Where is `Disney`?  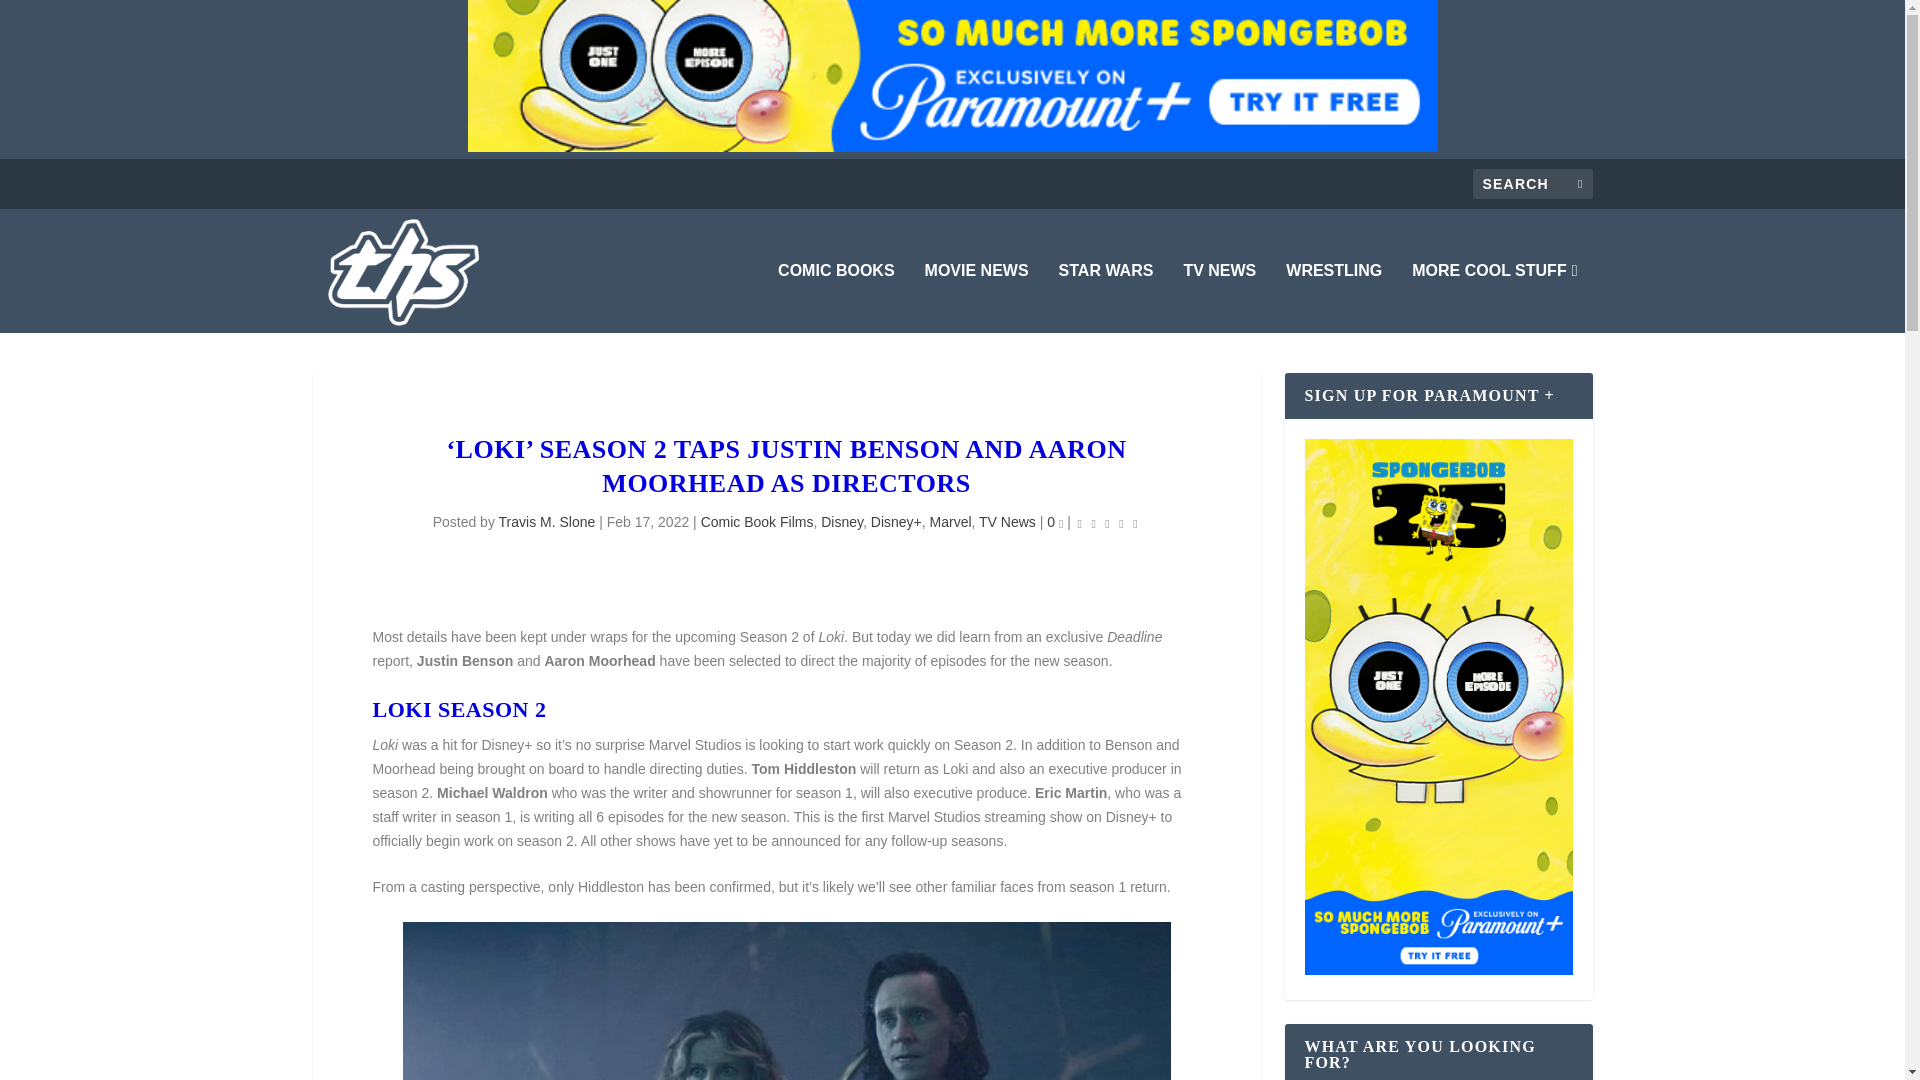
Disney is located at coordinates (842, 522).